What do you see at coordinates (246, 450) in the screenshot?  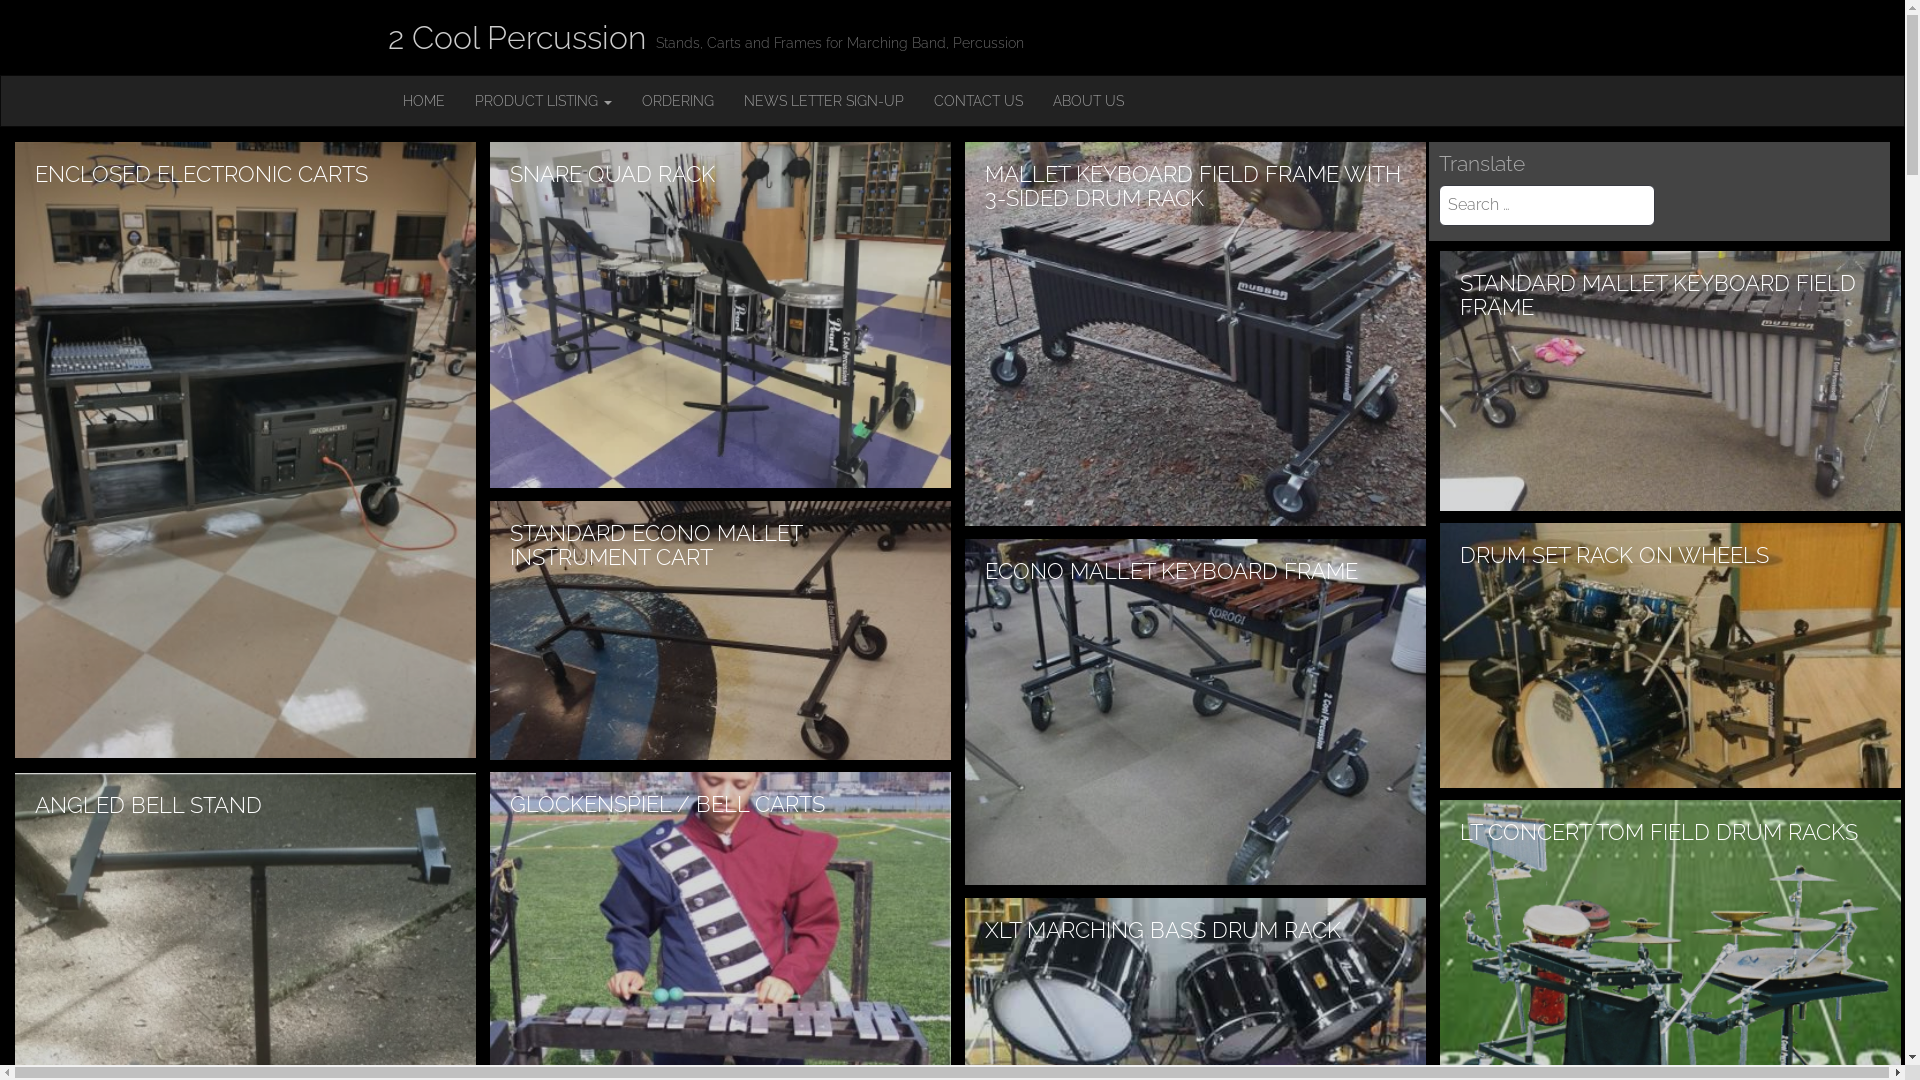 I see `Enclosed Electronic Carts` at bounding box center [246, 450].